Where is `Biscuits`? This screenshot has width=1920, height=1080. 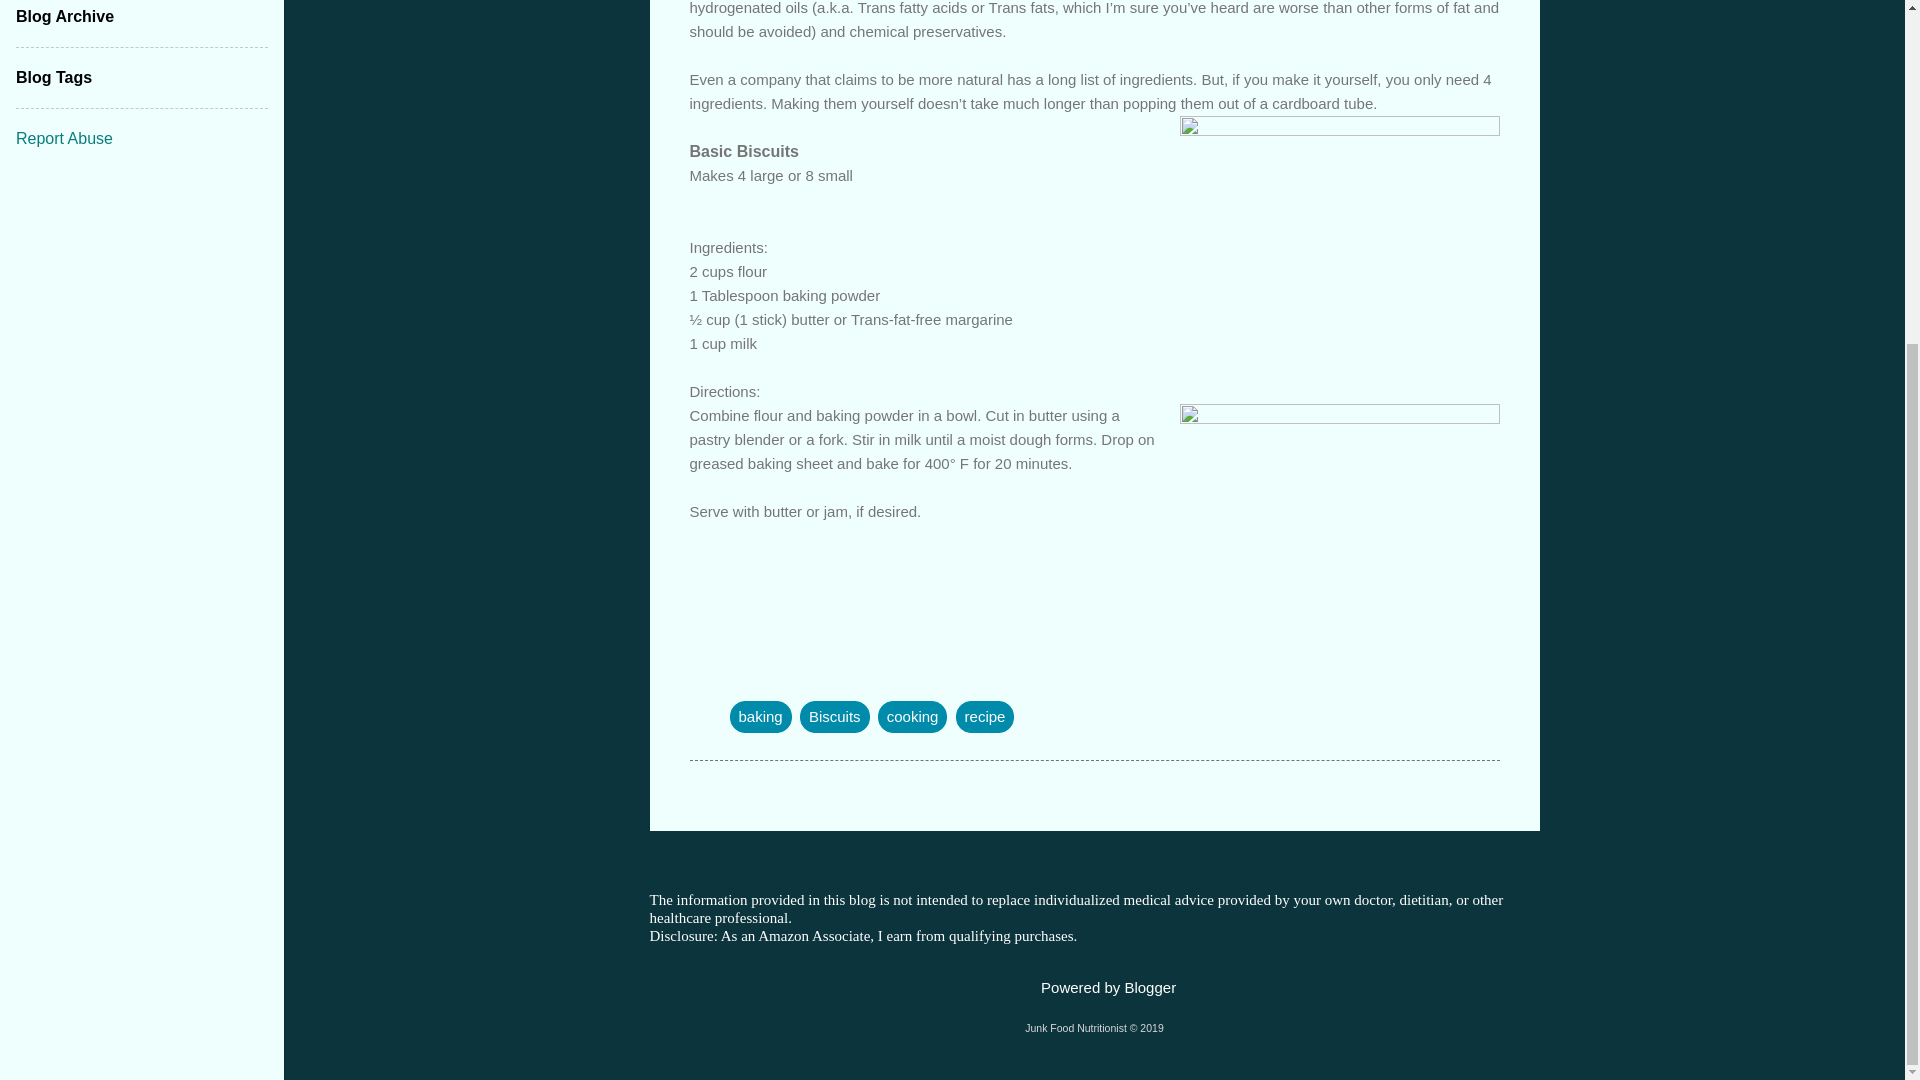
Biscuits is located at coordinates (834, 716).